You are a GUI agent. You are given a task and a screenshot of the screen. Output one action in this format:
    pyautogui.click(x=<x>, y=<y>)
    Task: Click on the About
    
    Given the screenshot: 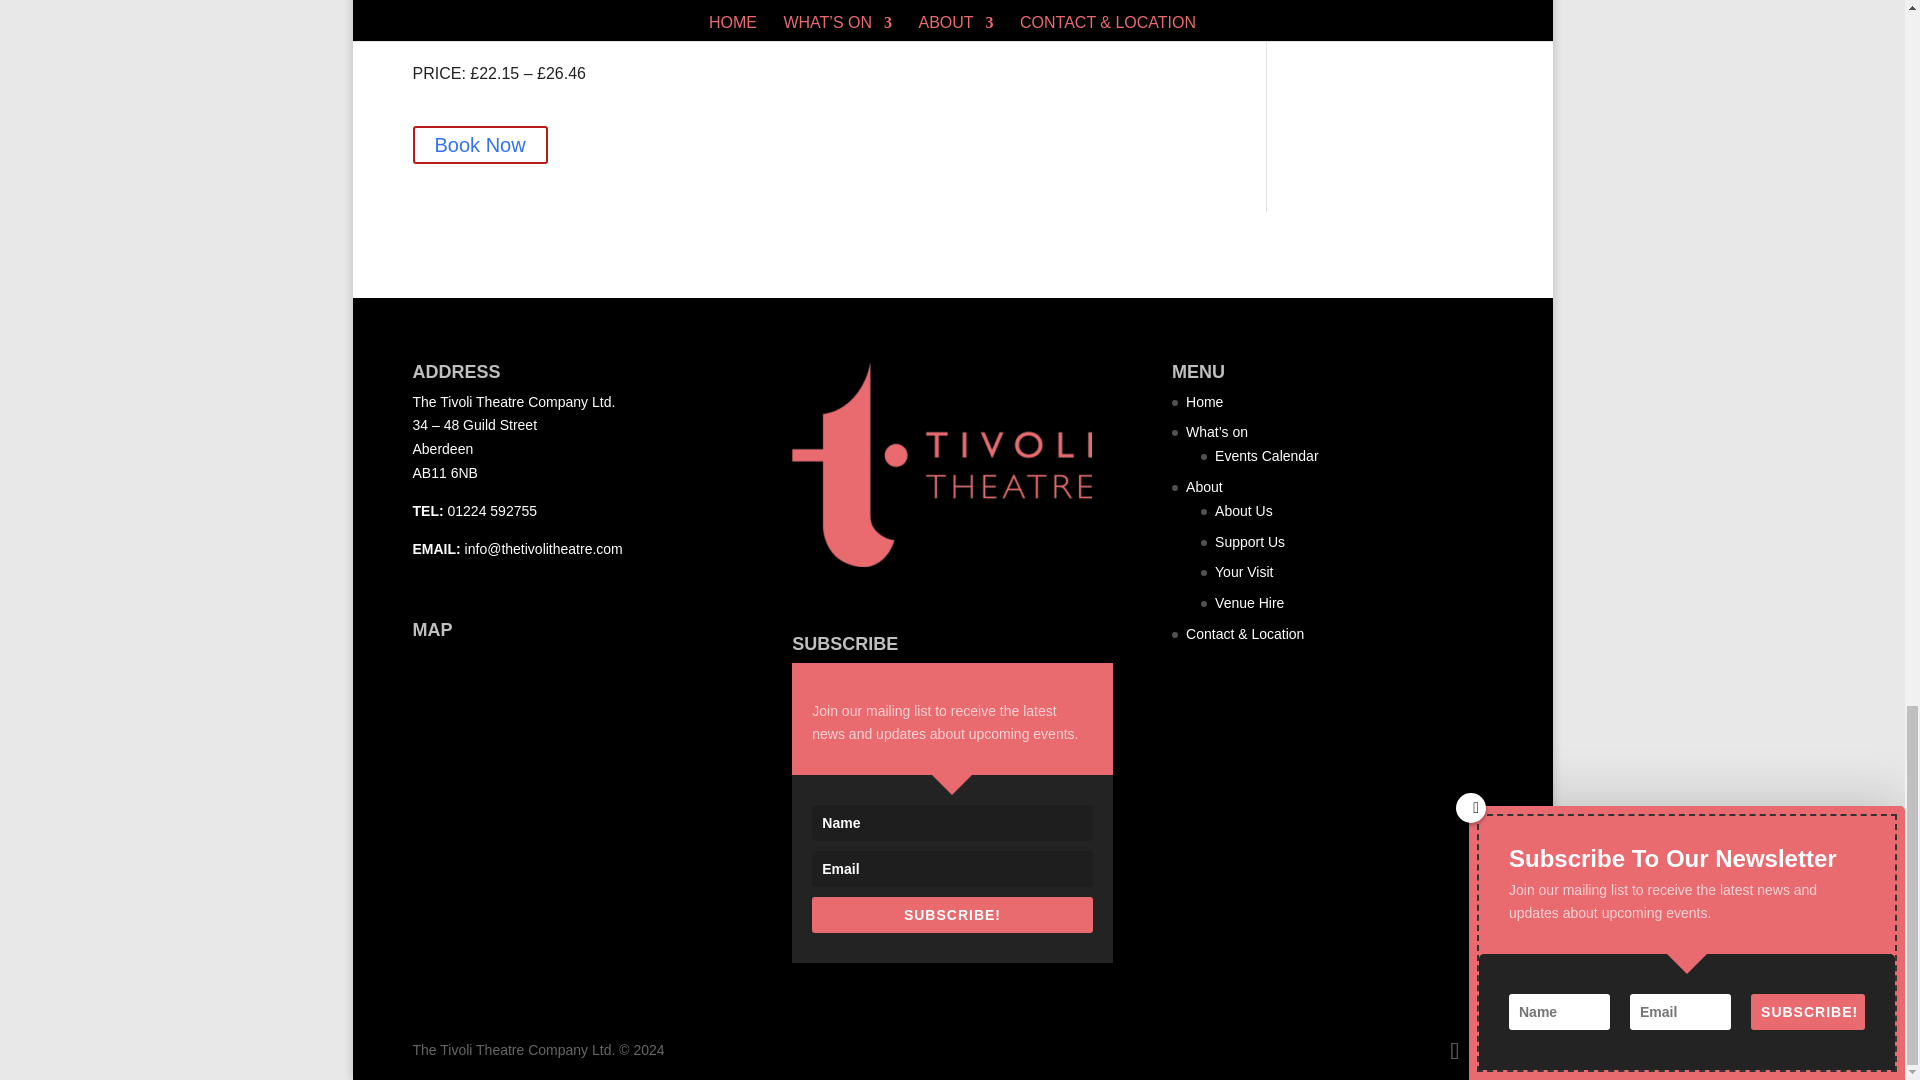 What is the action you would take?
    pyautogui.click(x=1204, y=486)
    